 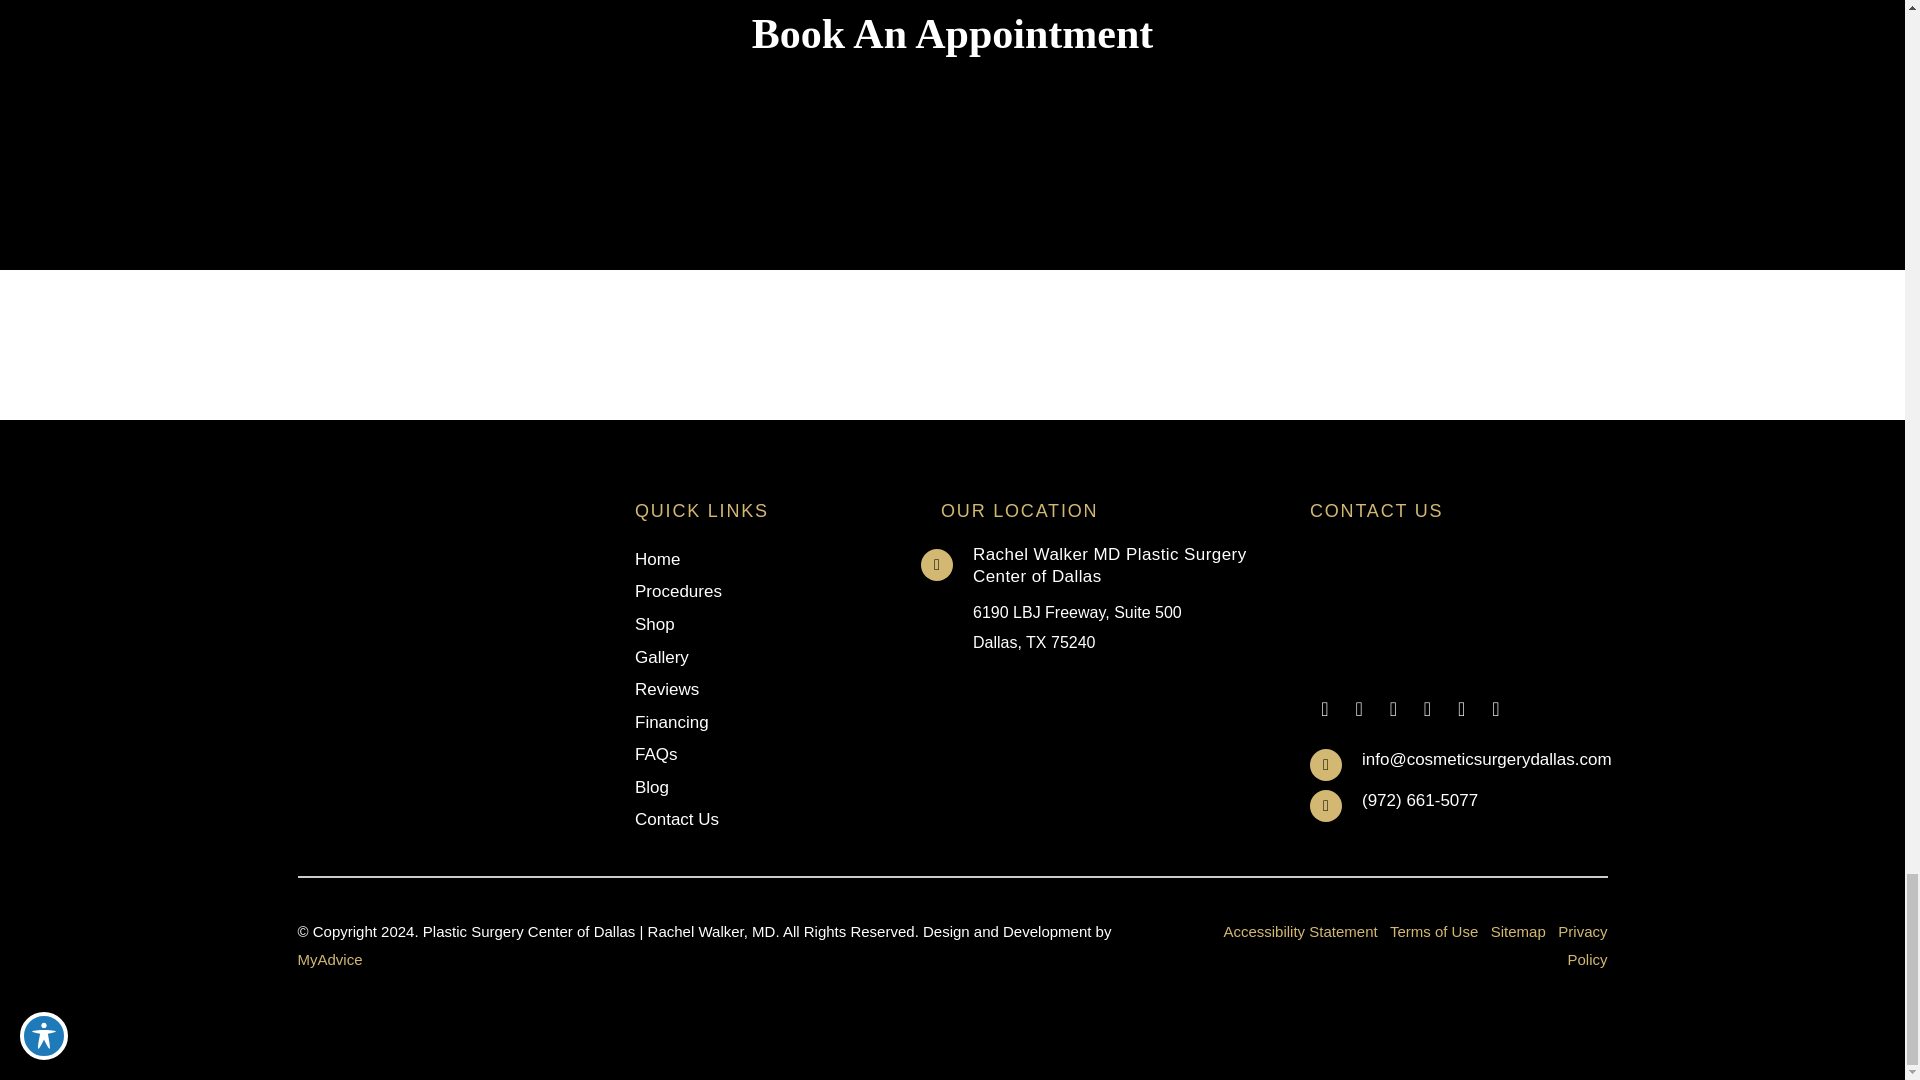 What do you see at coordinates (952, 157) in the screenshot?
I see `Website Contact Form` at bounding box center [952, 157].